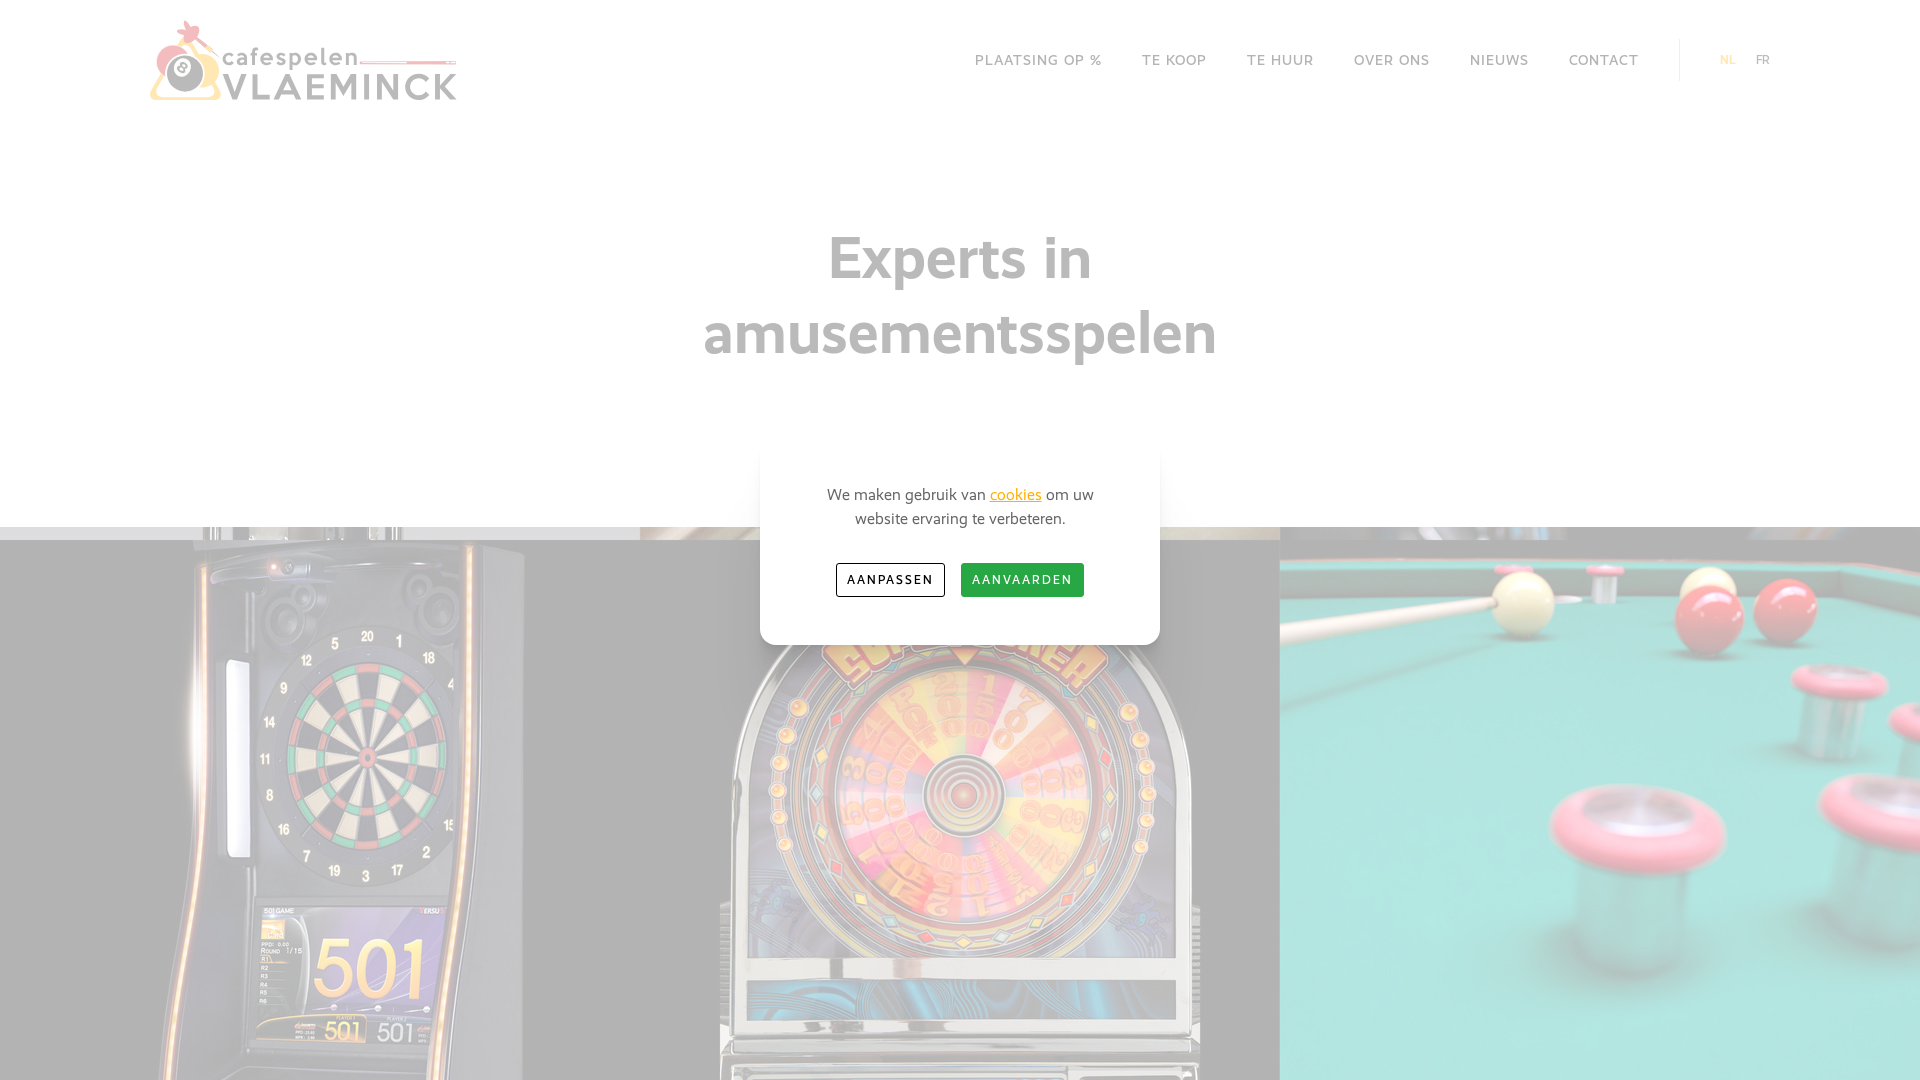  Describe the element at coordinates (1604, 60) in the screenshot. I see `CONTACT` at that location.